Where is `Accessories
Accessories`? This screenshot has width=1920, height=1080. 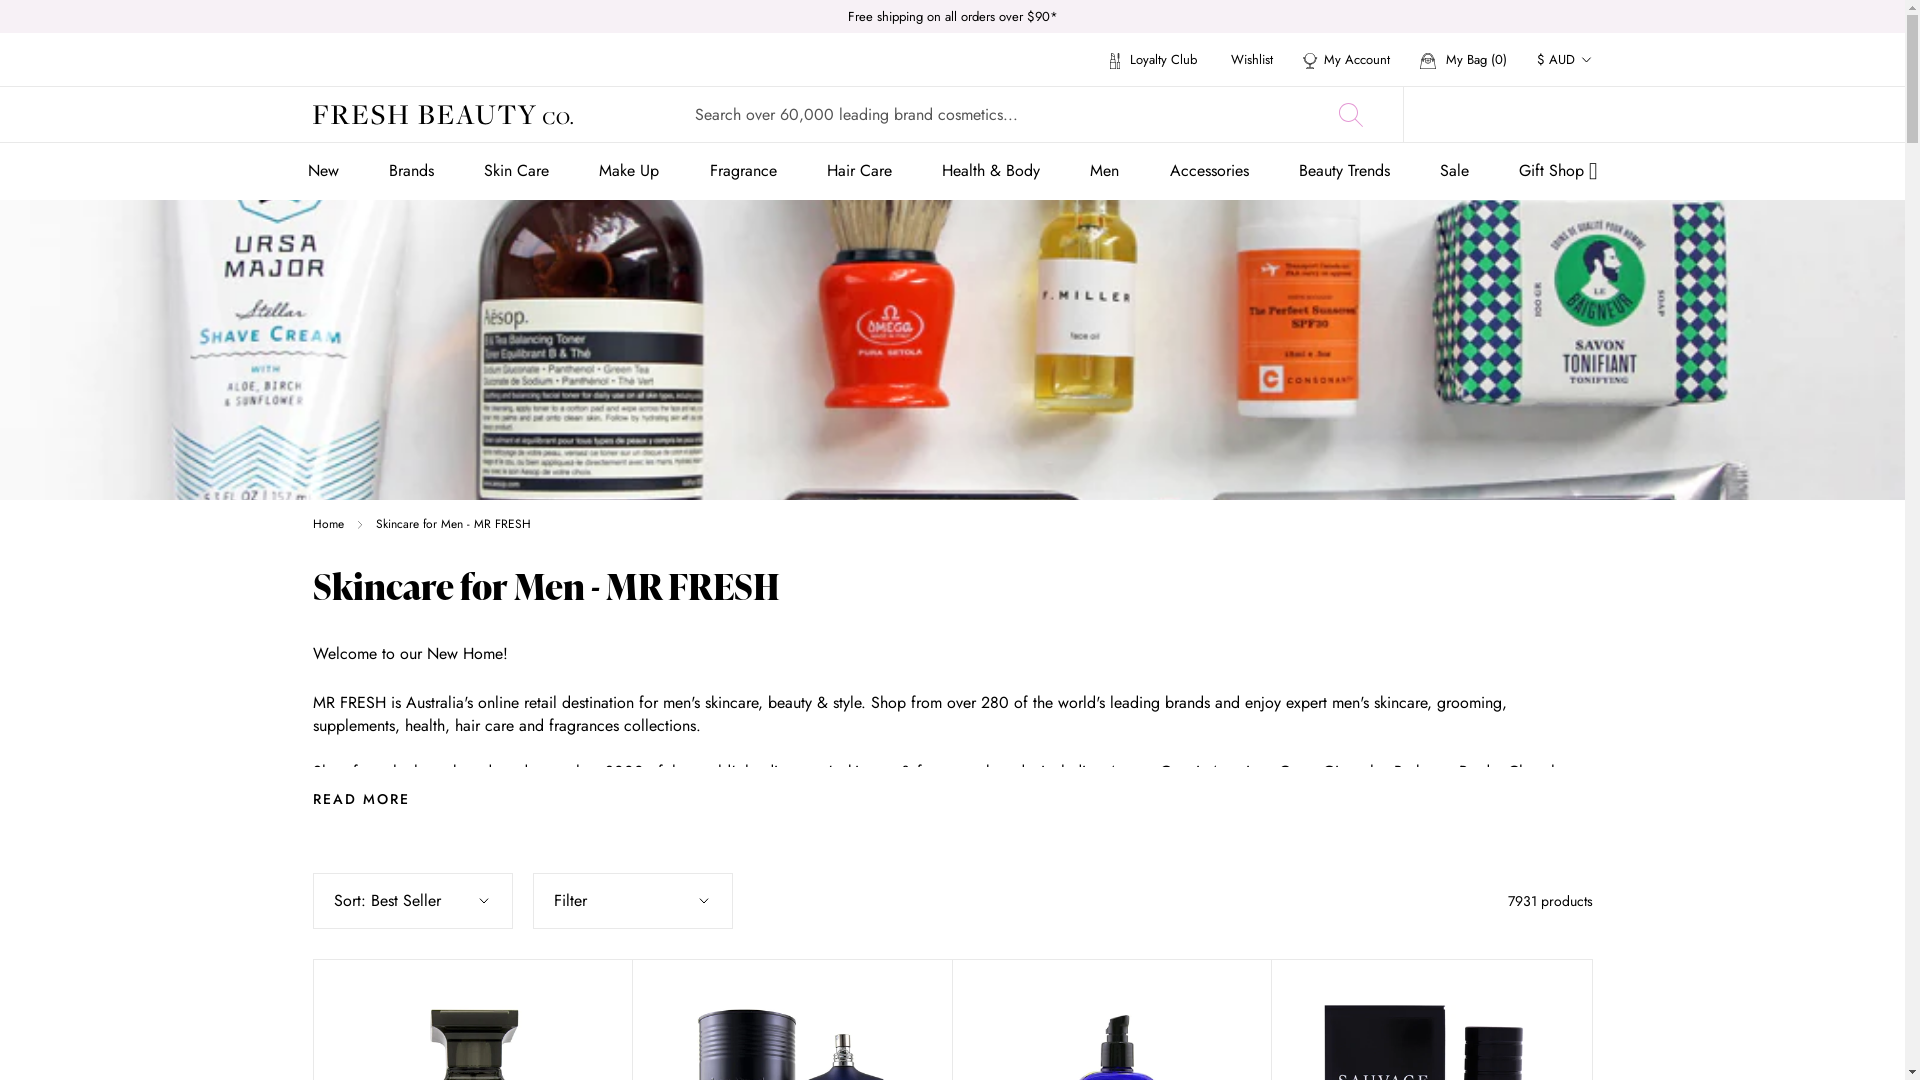
Accessories
Accessories is located at coordinates (1210, 170).